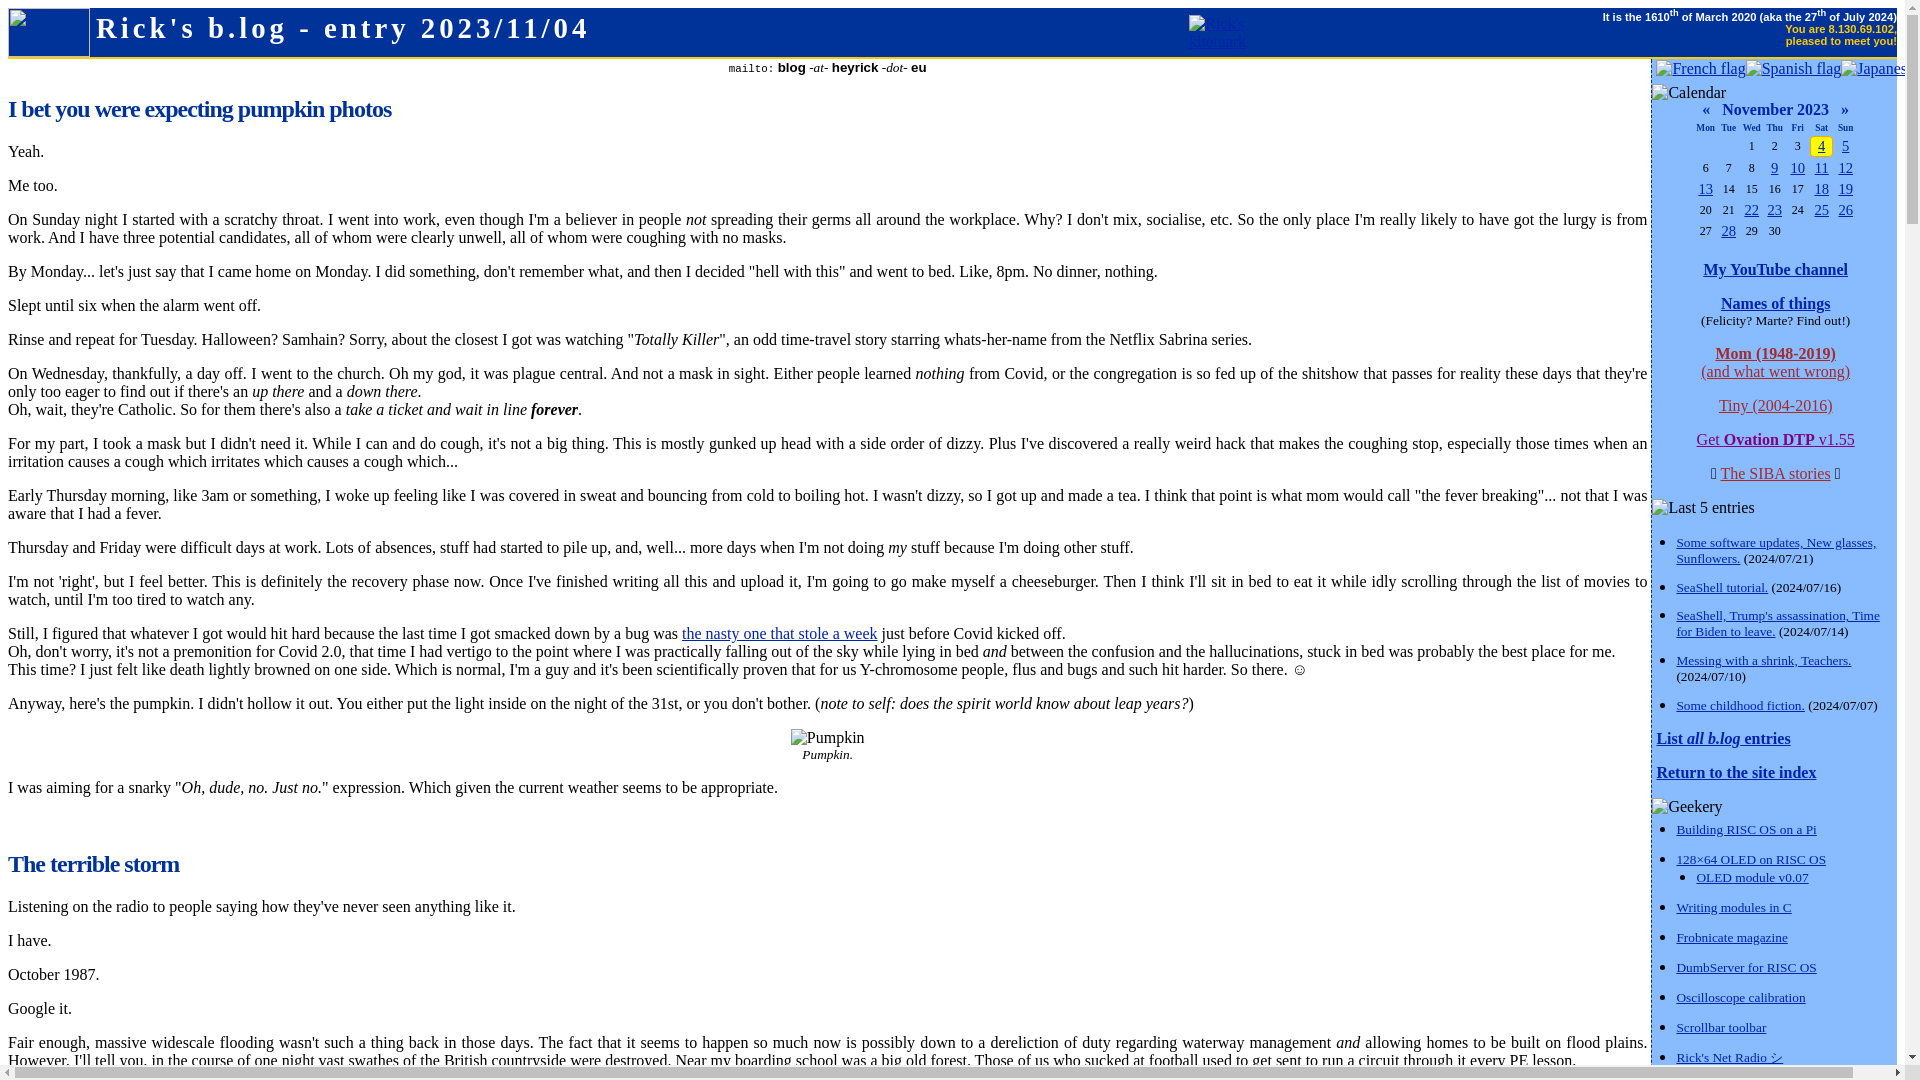  Describe the element at coordinates (1728, 230) in the screenshot. I see `28` at that location.